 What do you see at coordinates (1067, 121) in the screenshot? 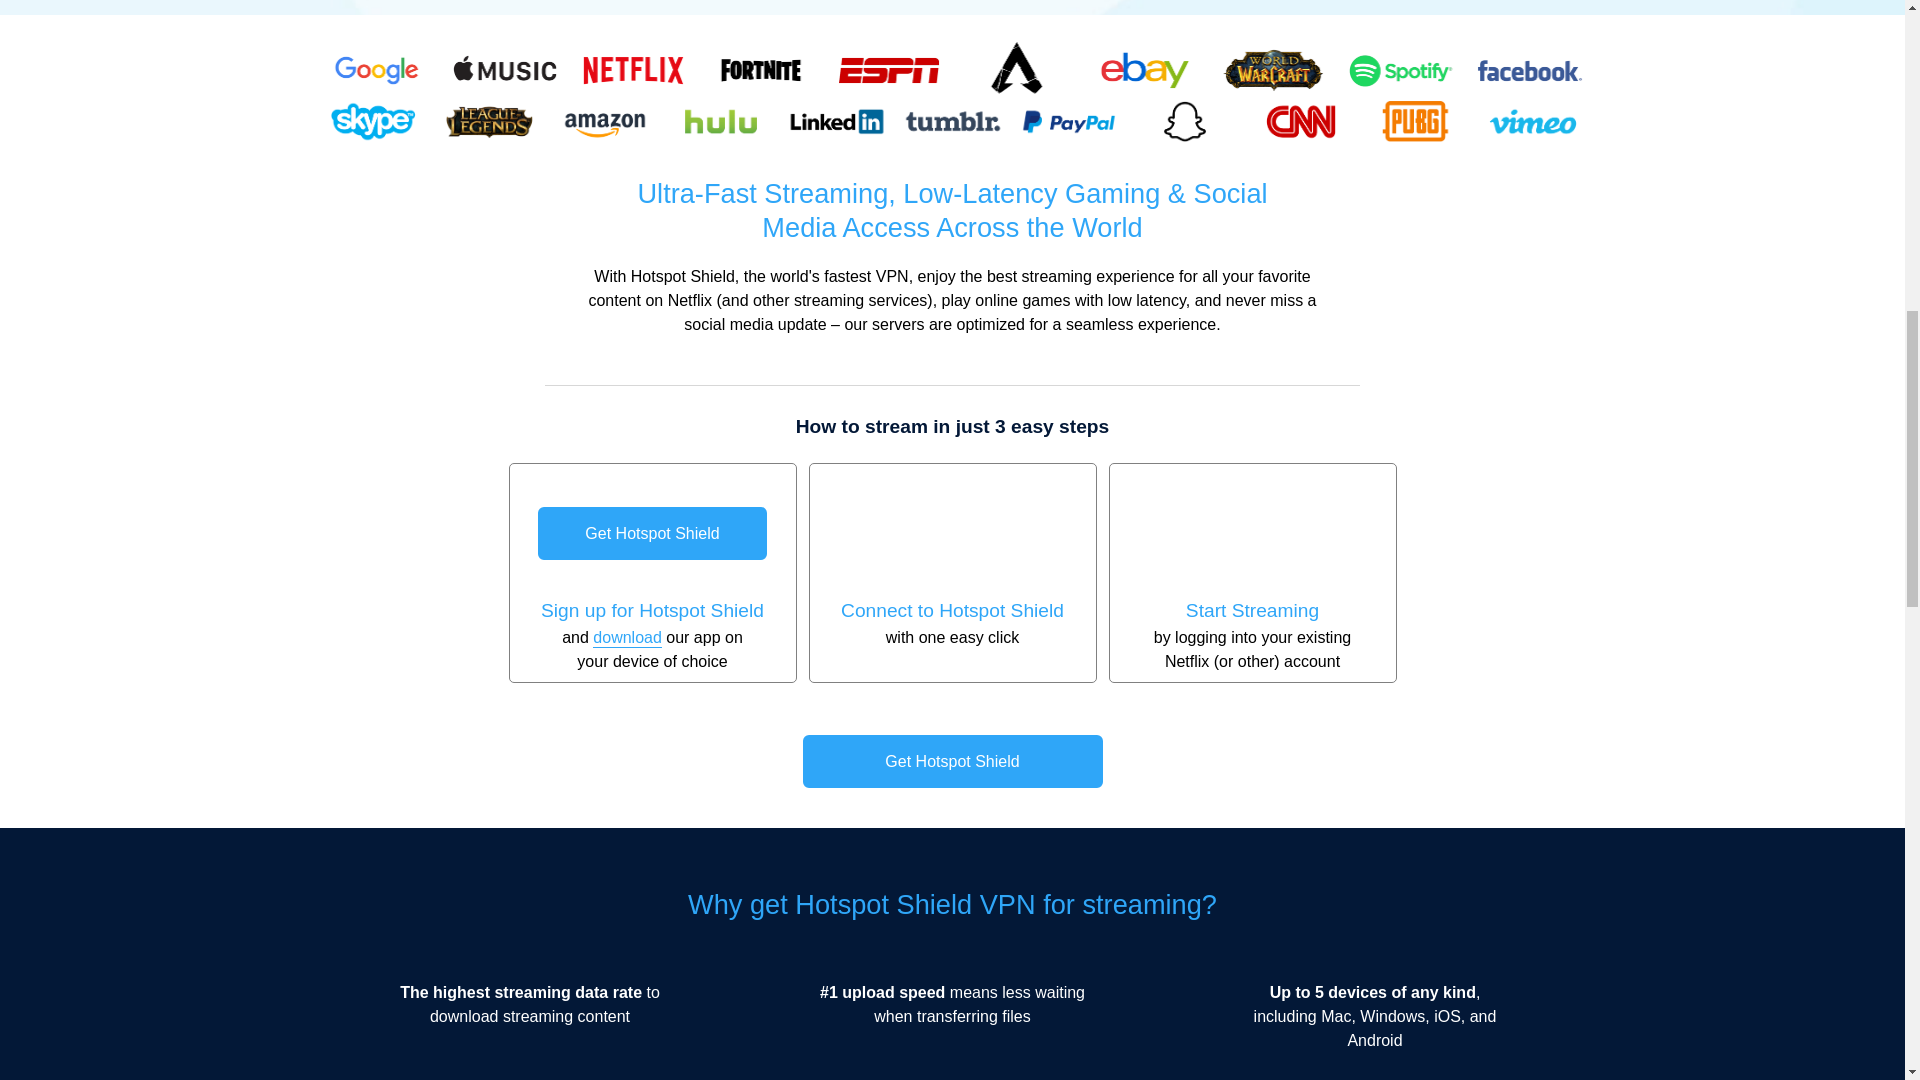
I see `Paypal` at bounding box center [1067, 121].